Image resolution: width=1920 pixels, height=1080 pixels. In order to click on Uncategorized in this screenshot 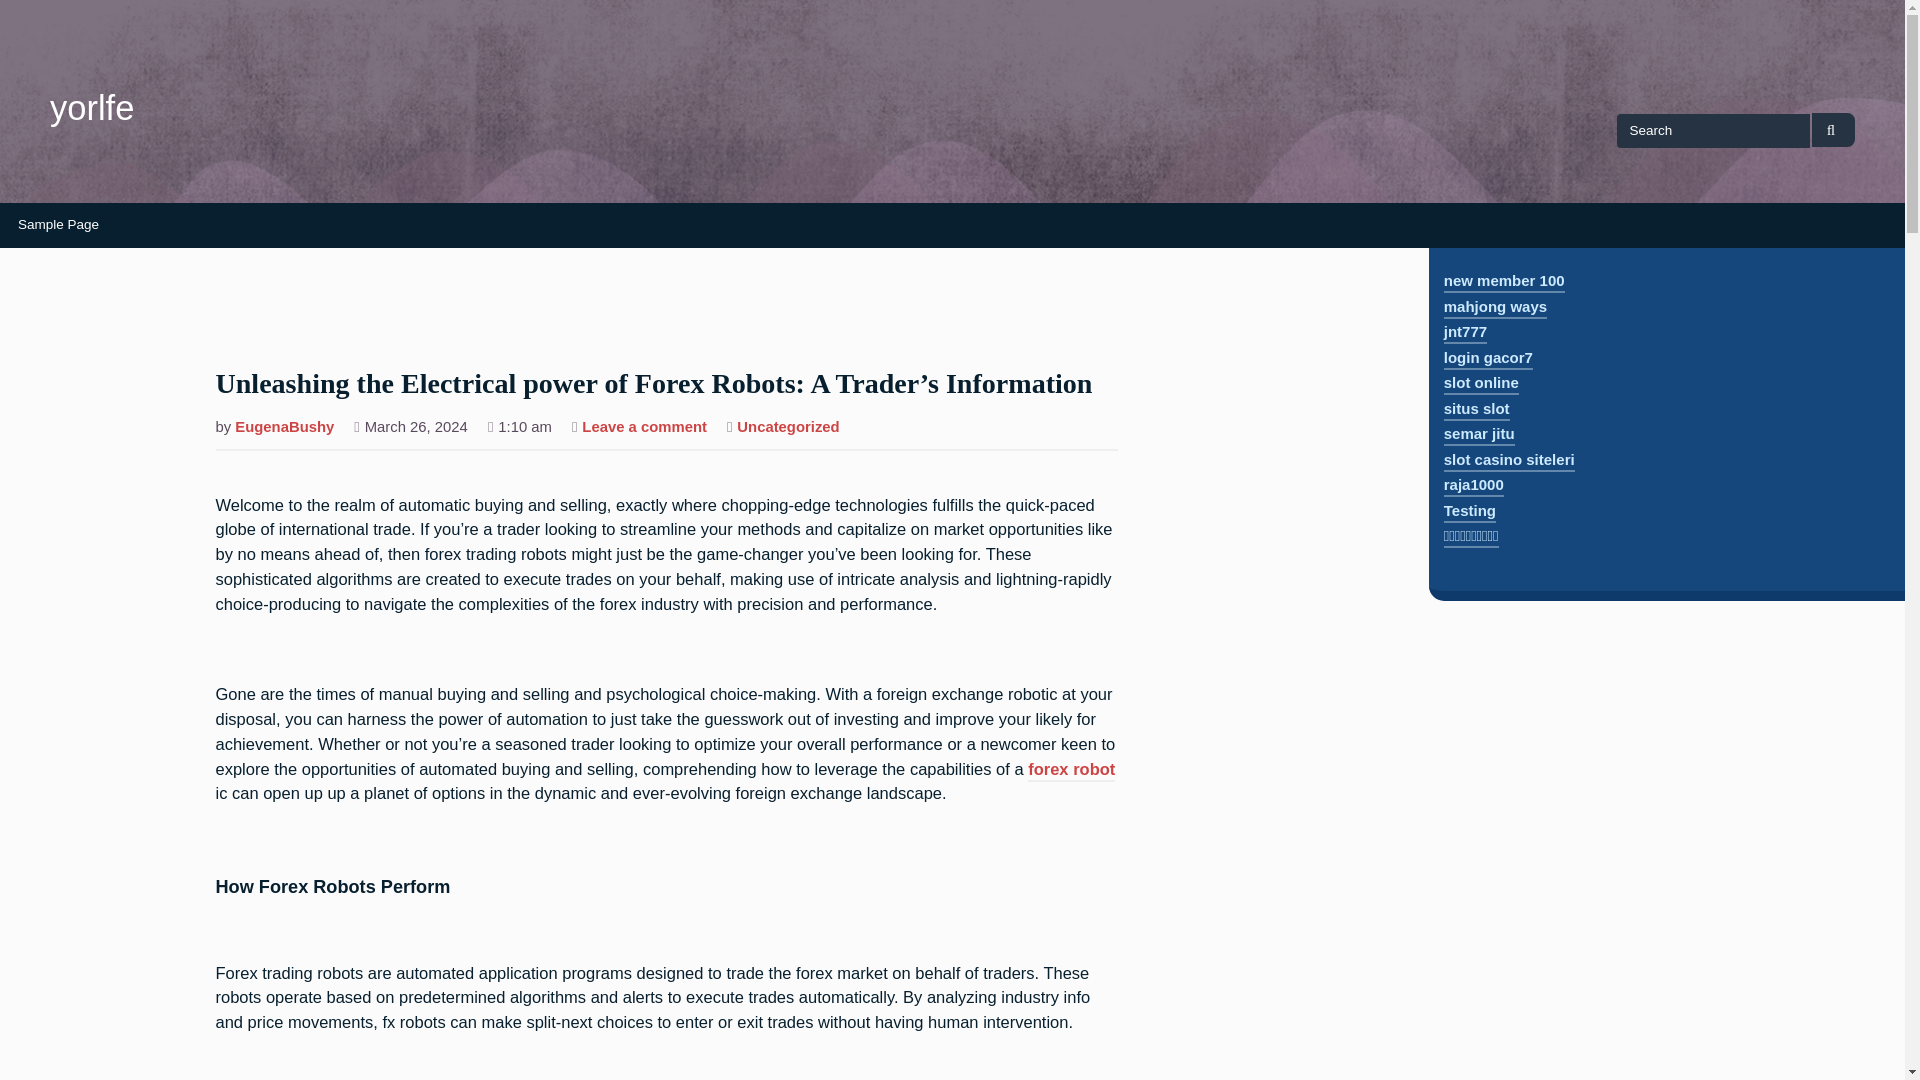, I will do `click(788, 428)`.